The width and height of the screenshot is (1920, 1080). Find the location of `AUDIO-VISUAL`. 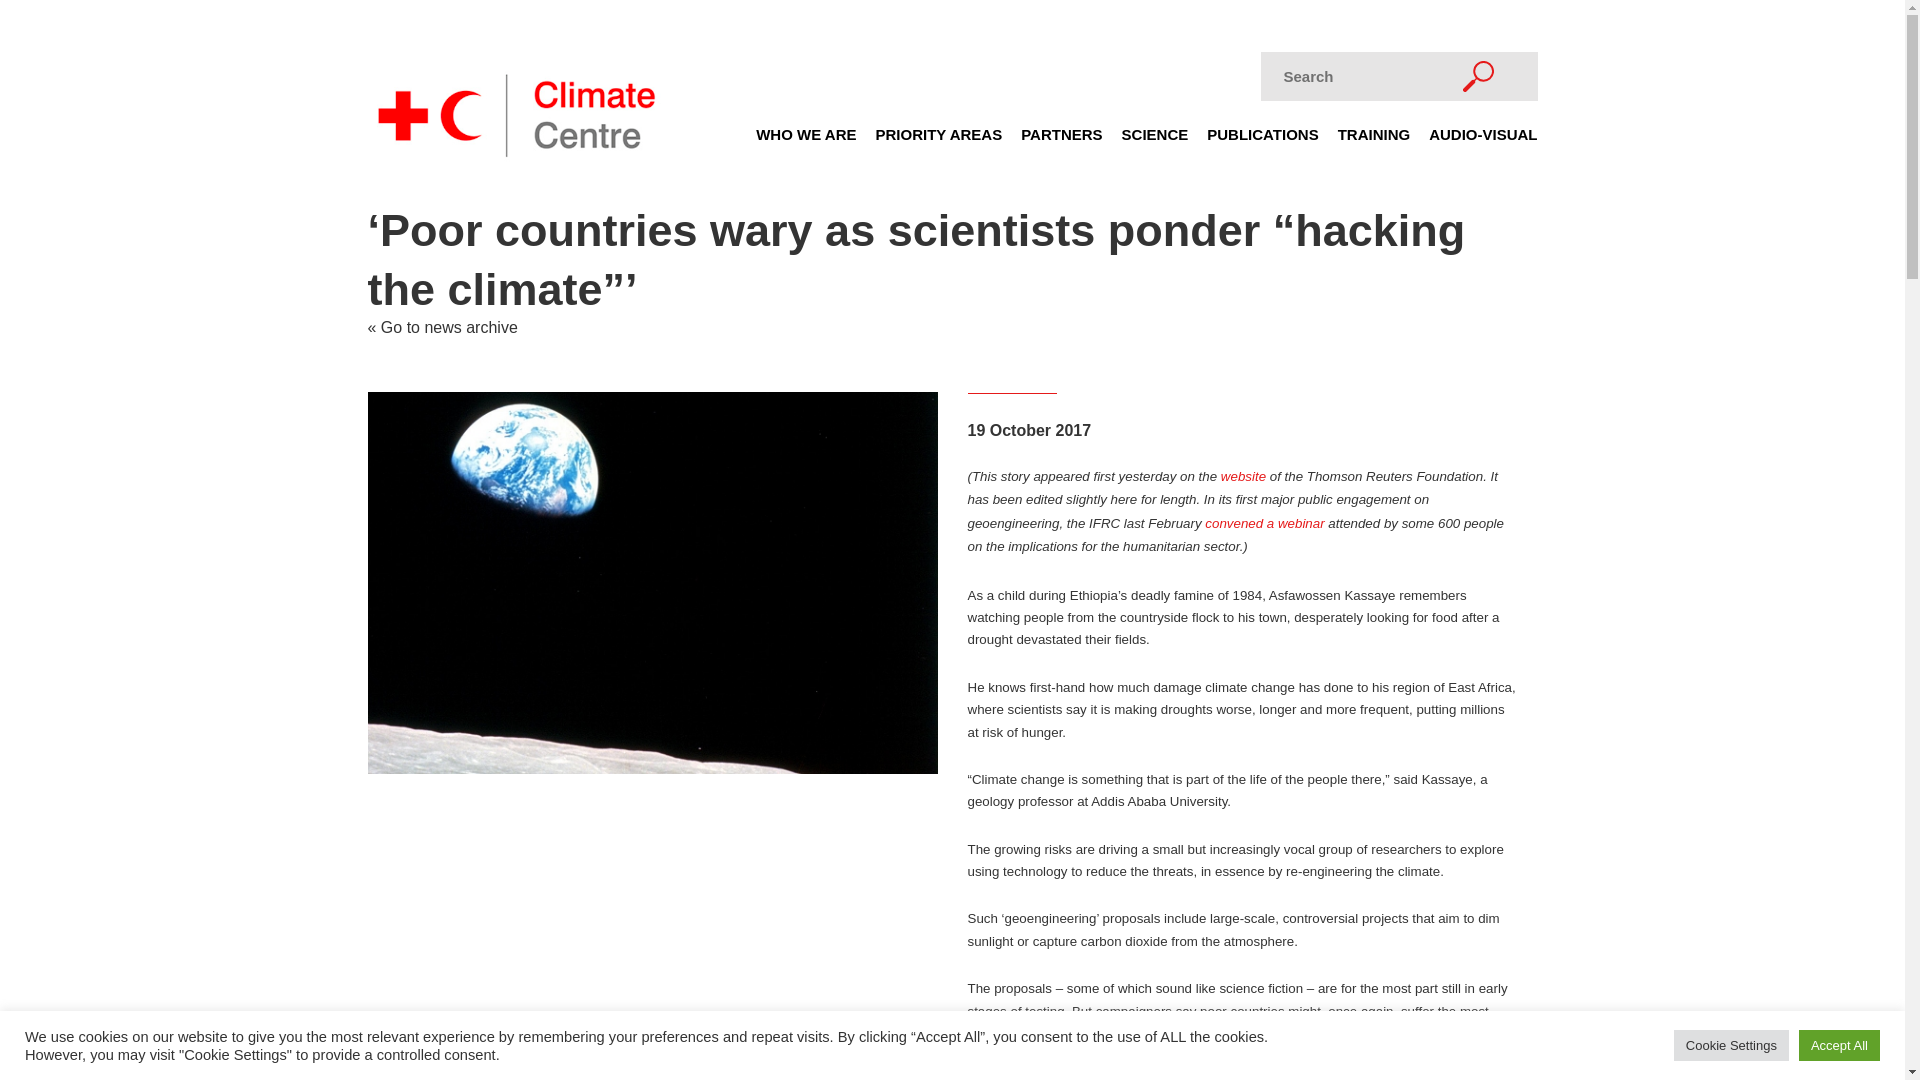

AUDIO-VISUAL is located at coordinates (1482, 140).